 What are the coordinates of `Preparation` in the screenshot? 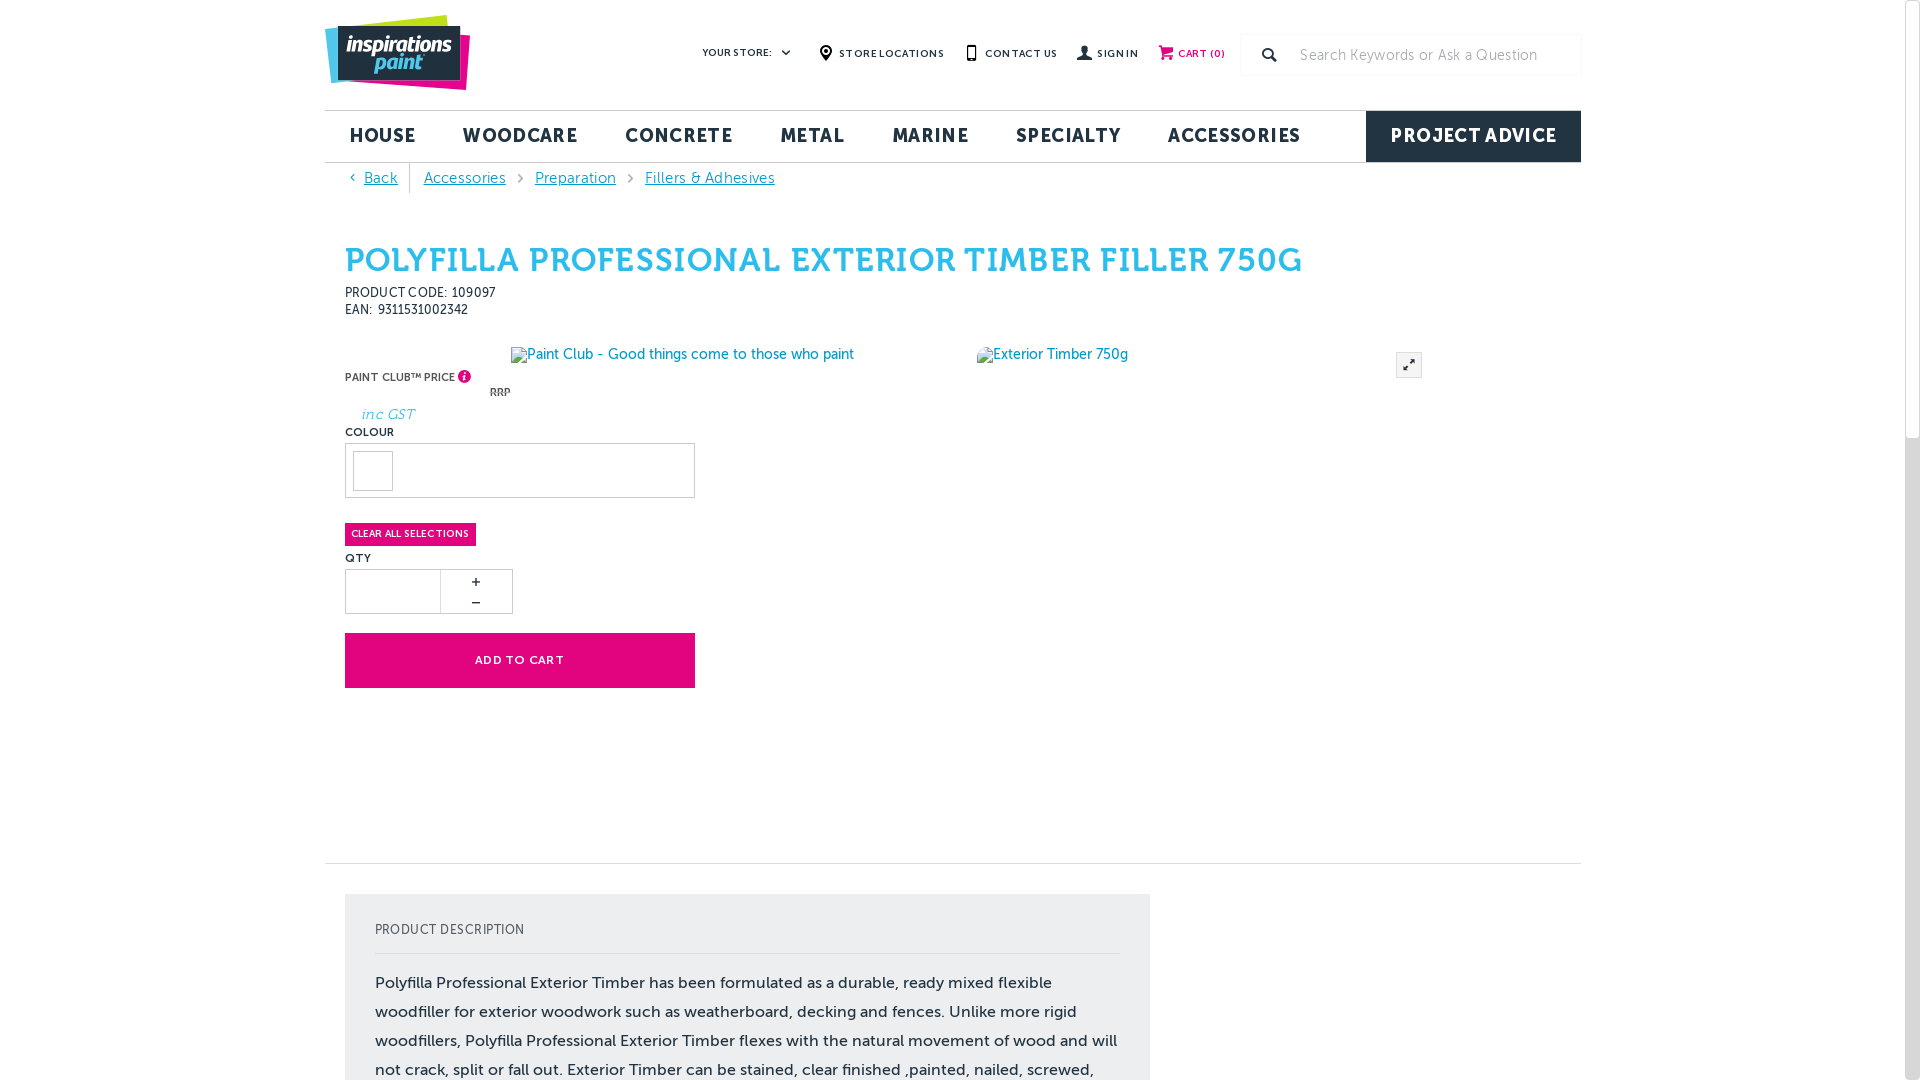 It's located at (576, 178).